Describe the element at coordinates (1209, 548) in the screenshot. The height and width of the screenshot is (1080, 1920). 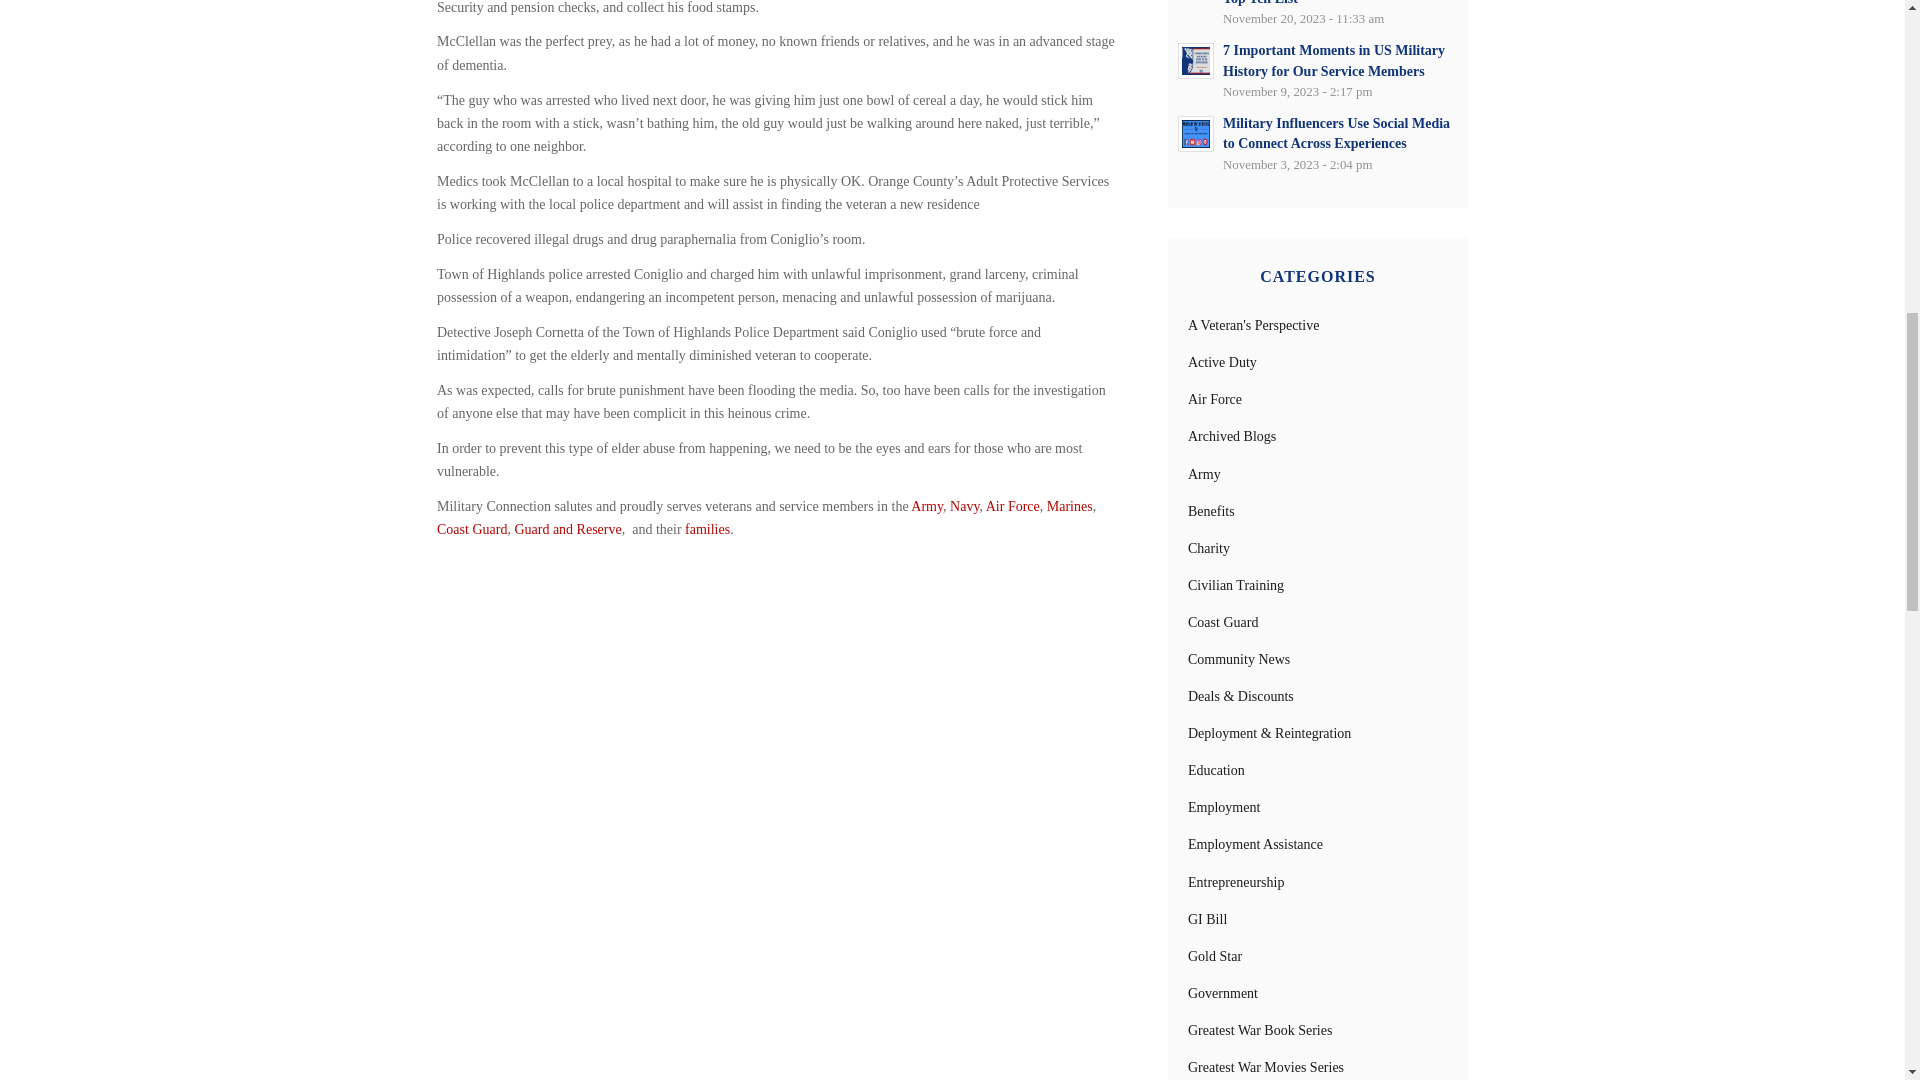
I see `Charity` at that location.